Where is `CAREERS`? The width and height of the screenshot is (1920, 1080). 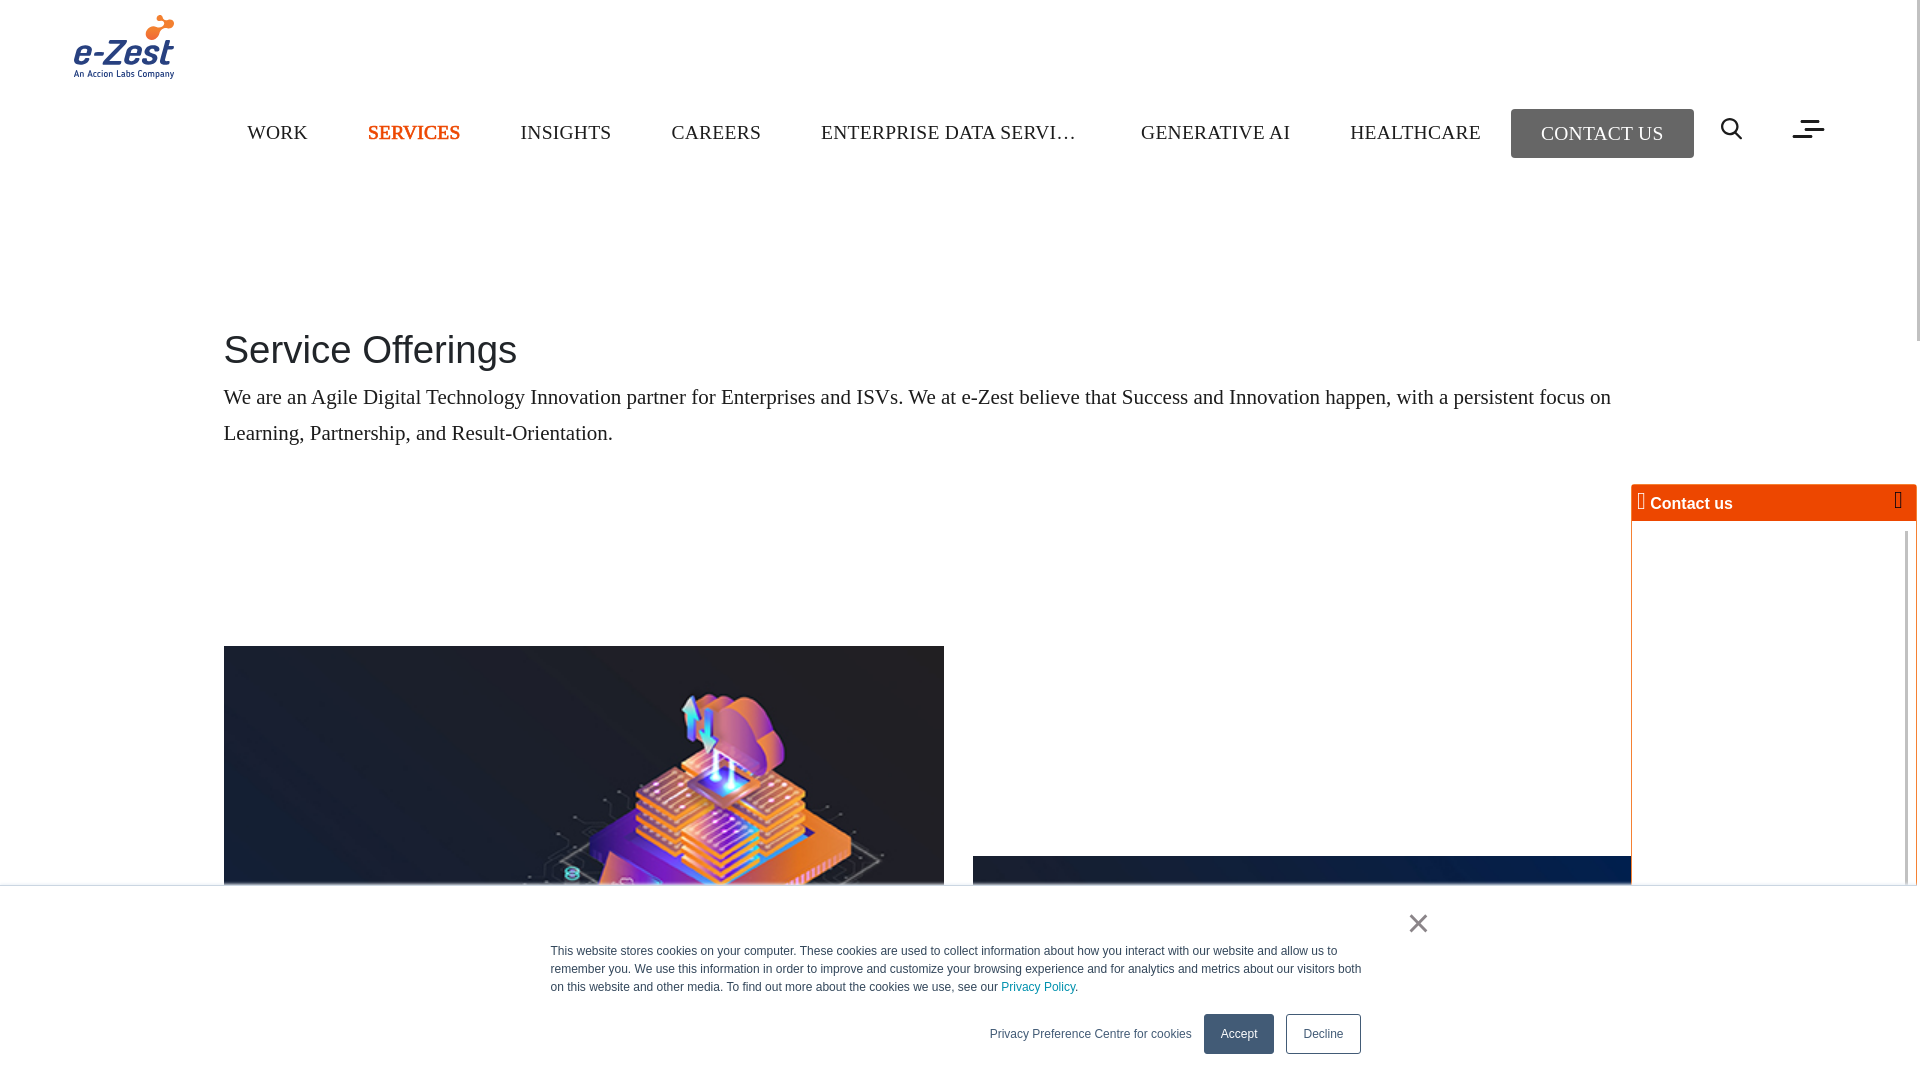
CAREERS is located at coordinates (716, 132).